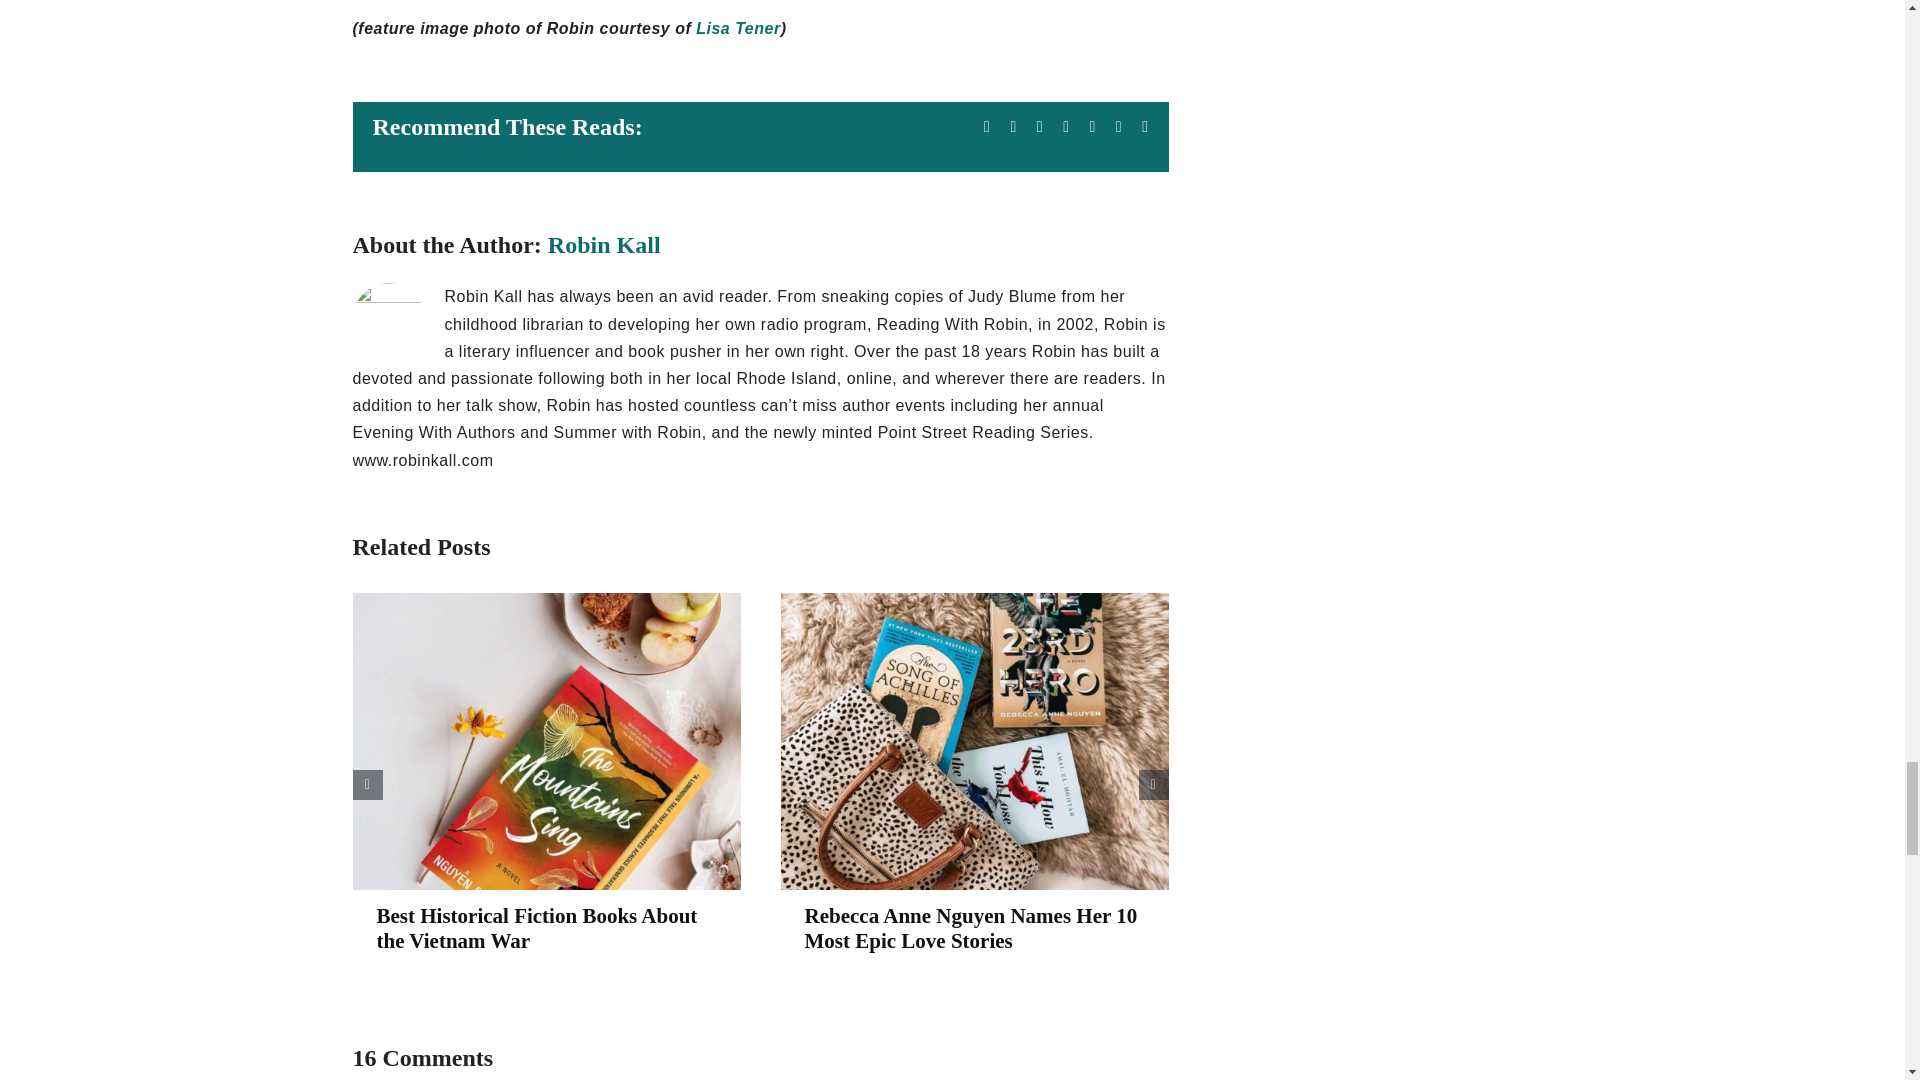 This screenshot has height=1080, width=1920. Describe the element at coordinates (970, 928) in the screenshot. I see `Rebecca Anne Nguyen Names Her 10 Most Epic Love Stories` at that location.